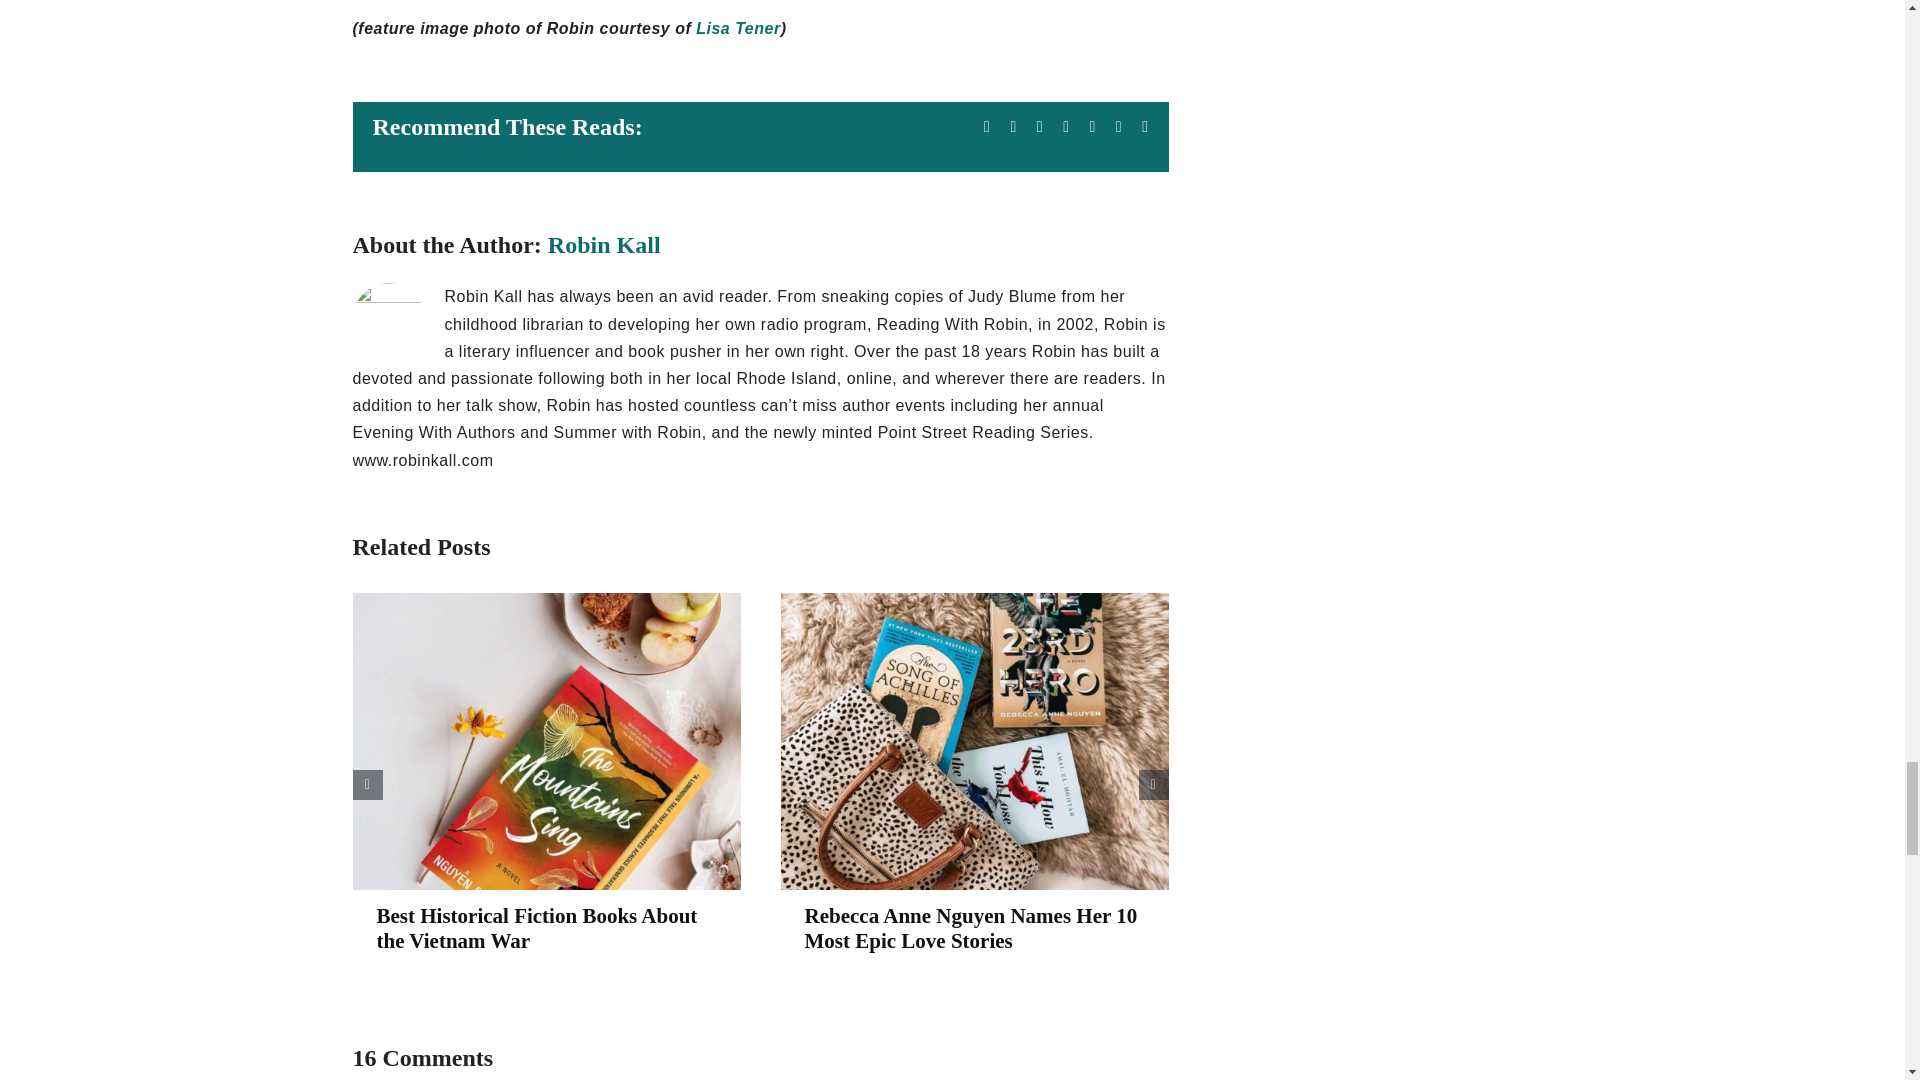 This screenshot has height=1080, width=1920. Describe the element at coordinates (970, 928) in the screenshot. I see `Rebecca Anne Nguyen Names Her 10 Most Epic Love Stories` at that location.